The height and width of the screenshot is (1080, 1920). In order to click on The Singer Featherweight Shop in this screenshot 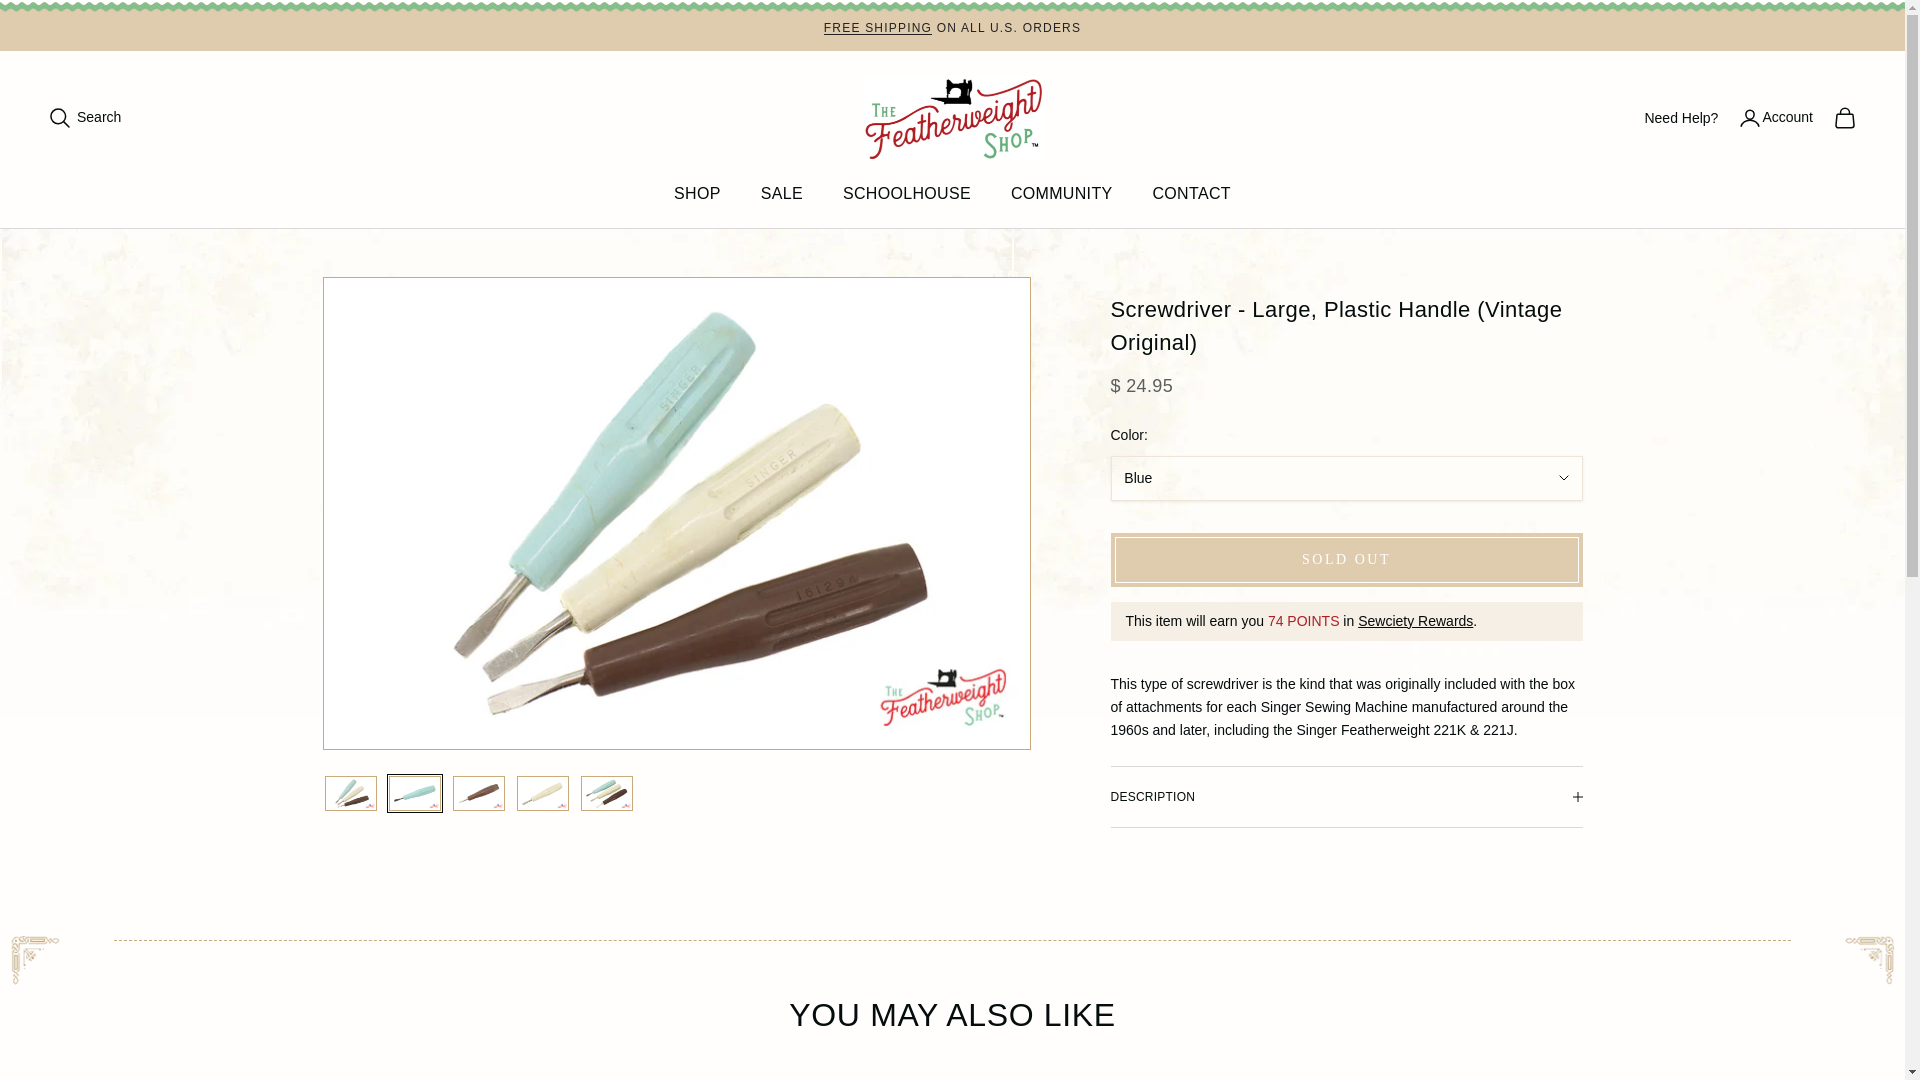, I will do `click(952, 117)`.